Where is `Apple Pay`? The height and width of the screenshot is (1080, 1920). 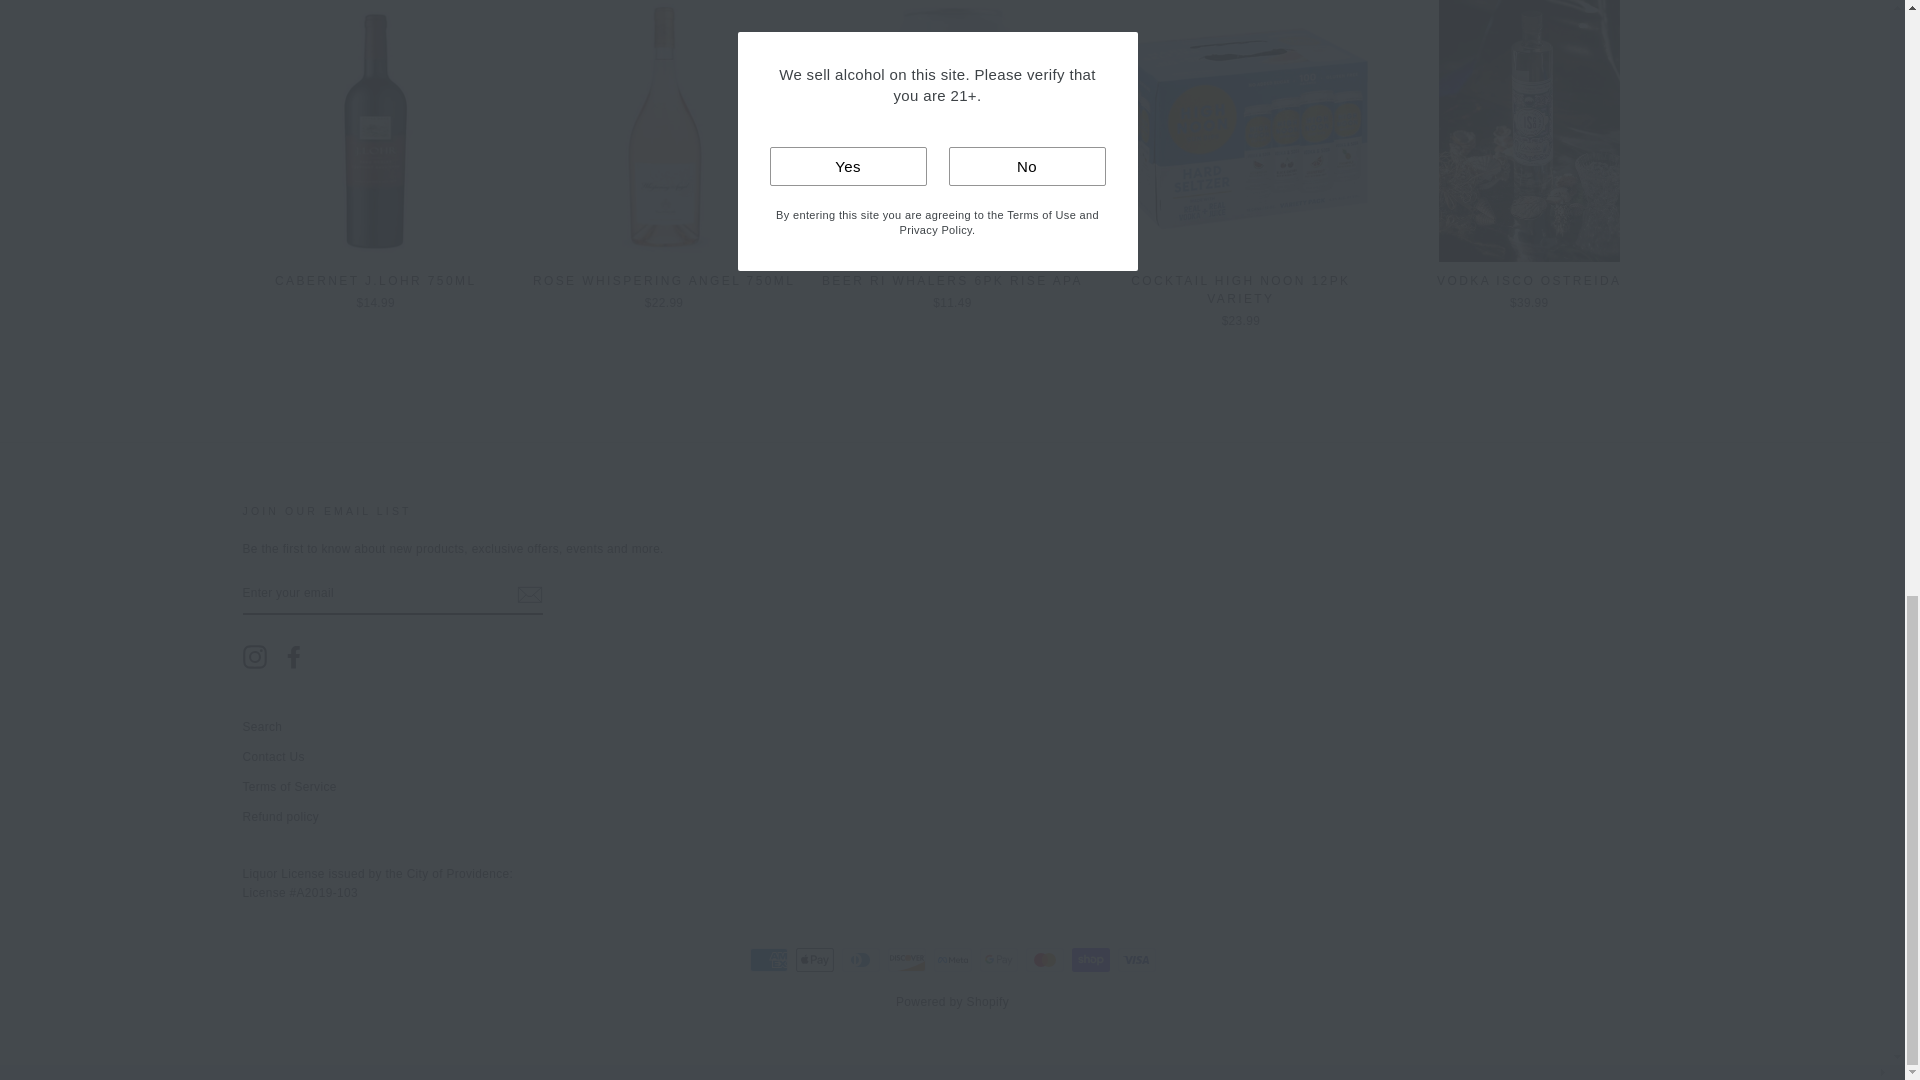
Apple Pay is located at coordinates (814, 960).